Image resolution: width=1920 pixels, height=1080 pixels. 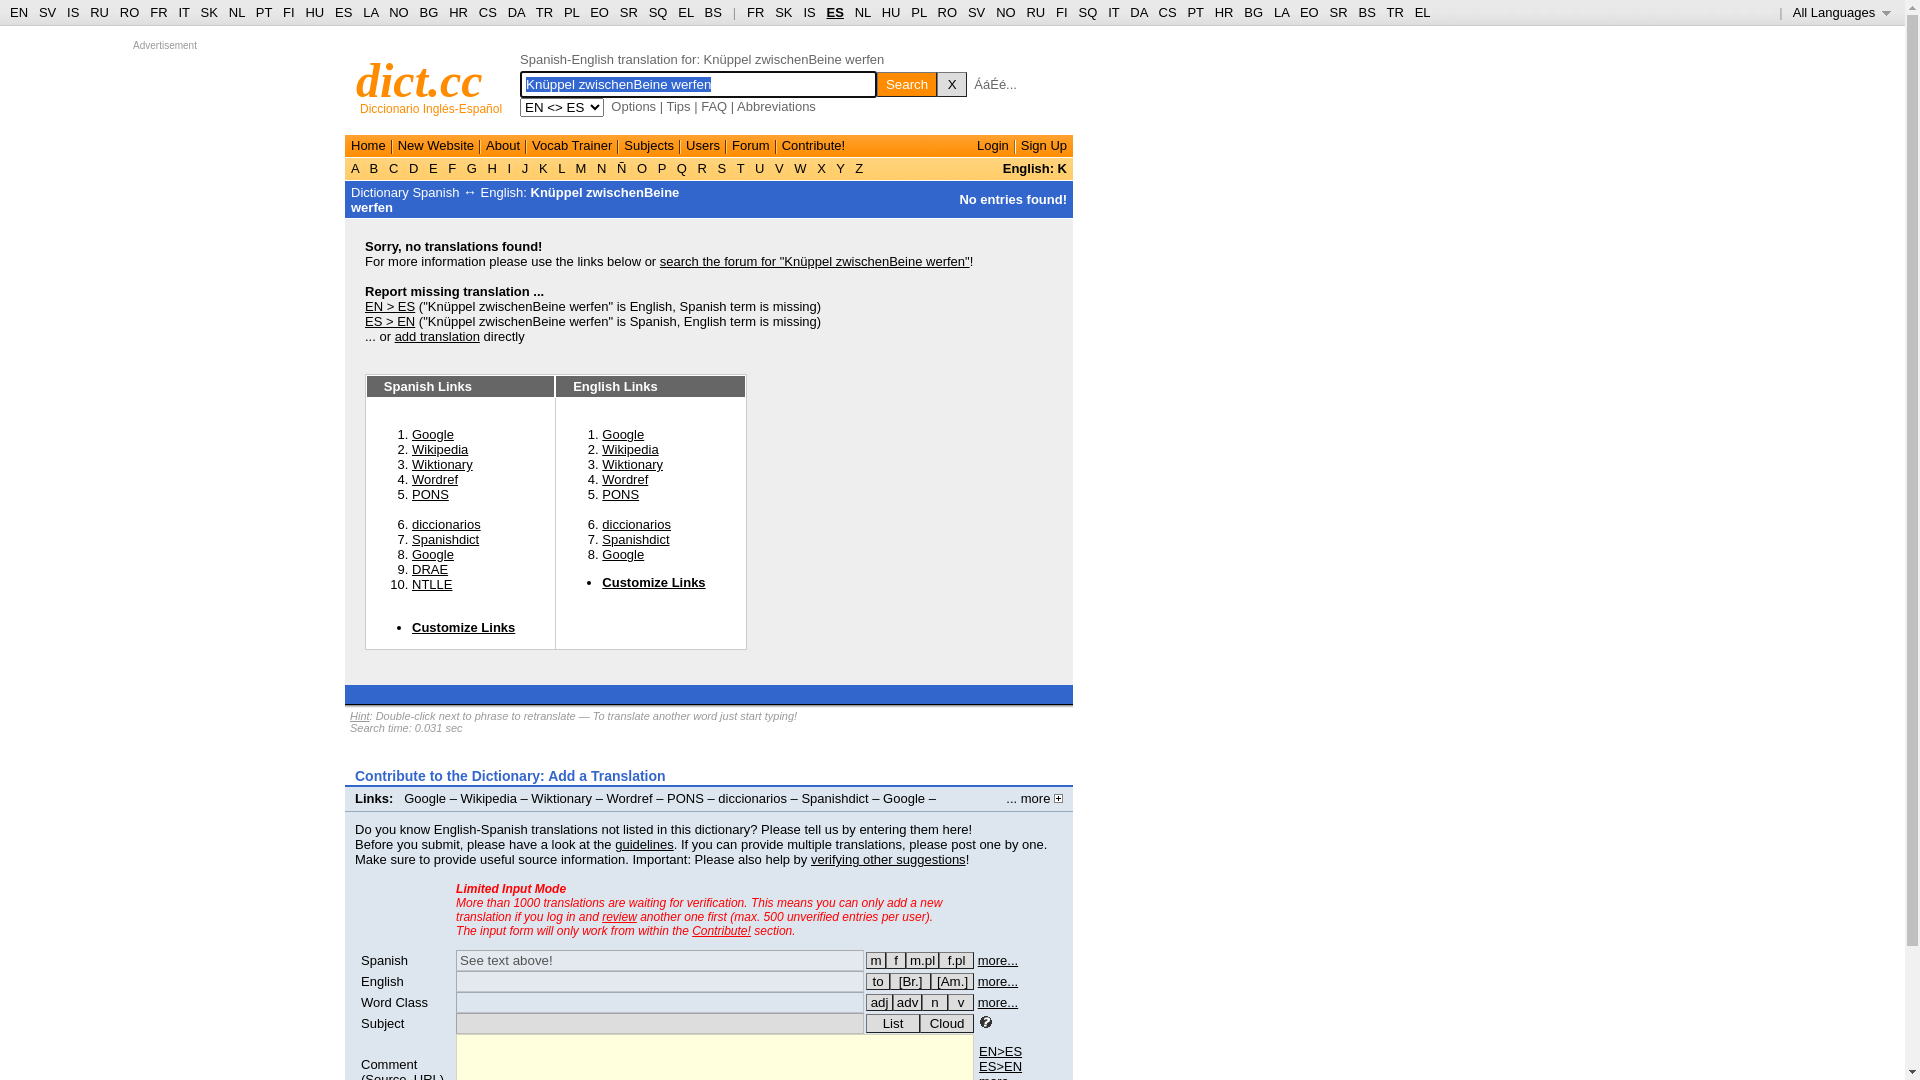 What do you see at coordinates (878, 982) in the screenshot?
I see `to` at bounding box center [878, 982].